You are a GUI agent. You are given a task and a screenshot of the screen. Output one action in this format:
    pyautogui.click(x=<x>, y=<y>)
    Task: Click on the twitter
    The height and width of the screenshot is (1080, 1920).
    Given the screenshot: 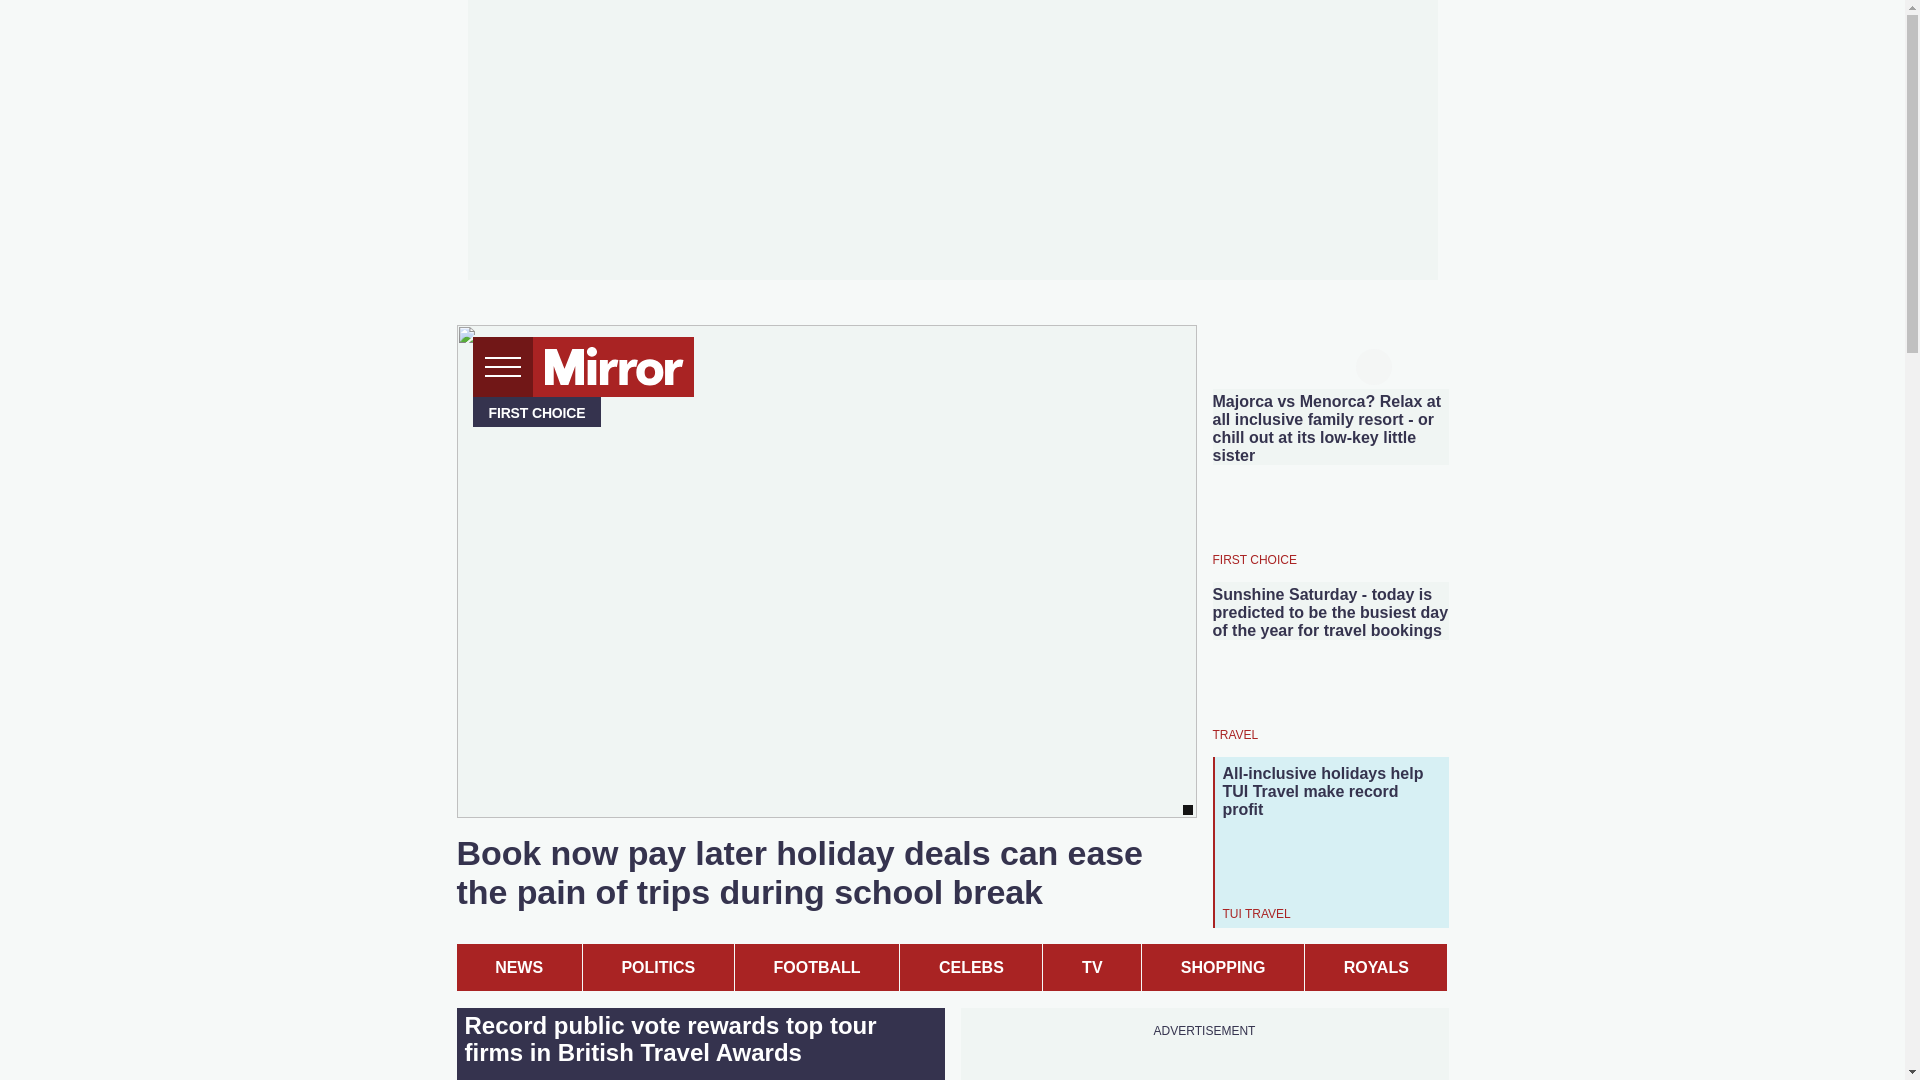 What is the action you would take?
    pyautogui.click(x=1222, y=364)
    